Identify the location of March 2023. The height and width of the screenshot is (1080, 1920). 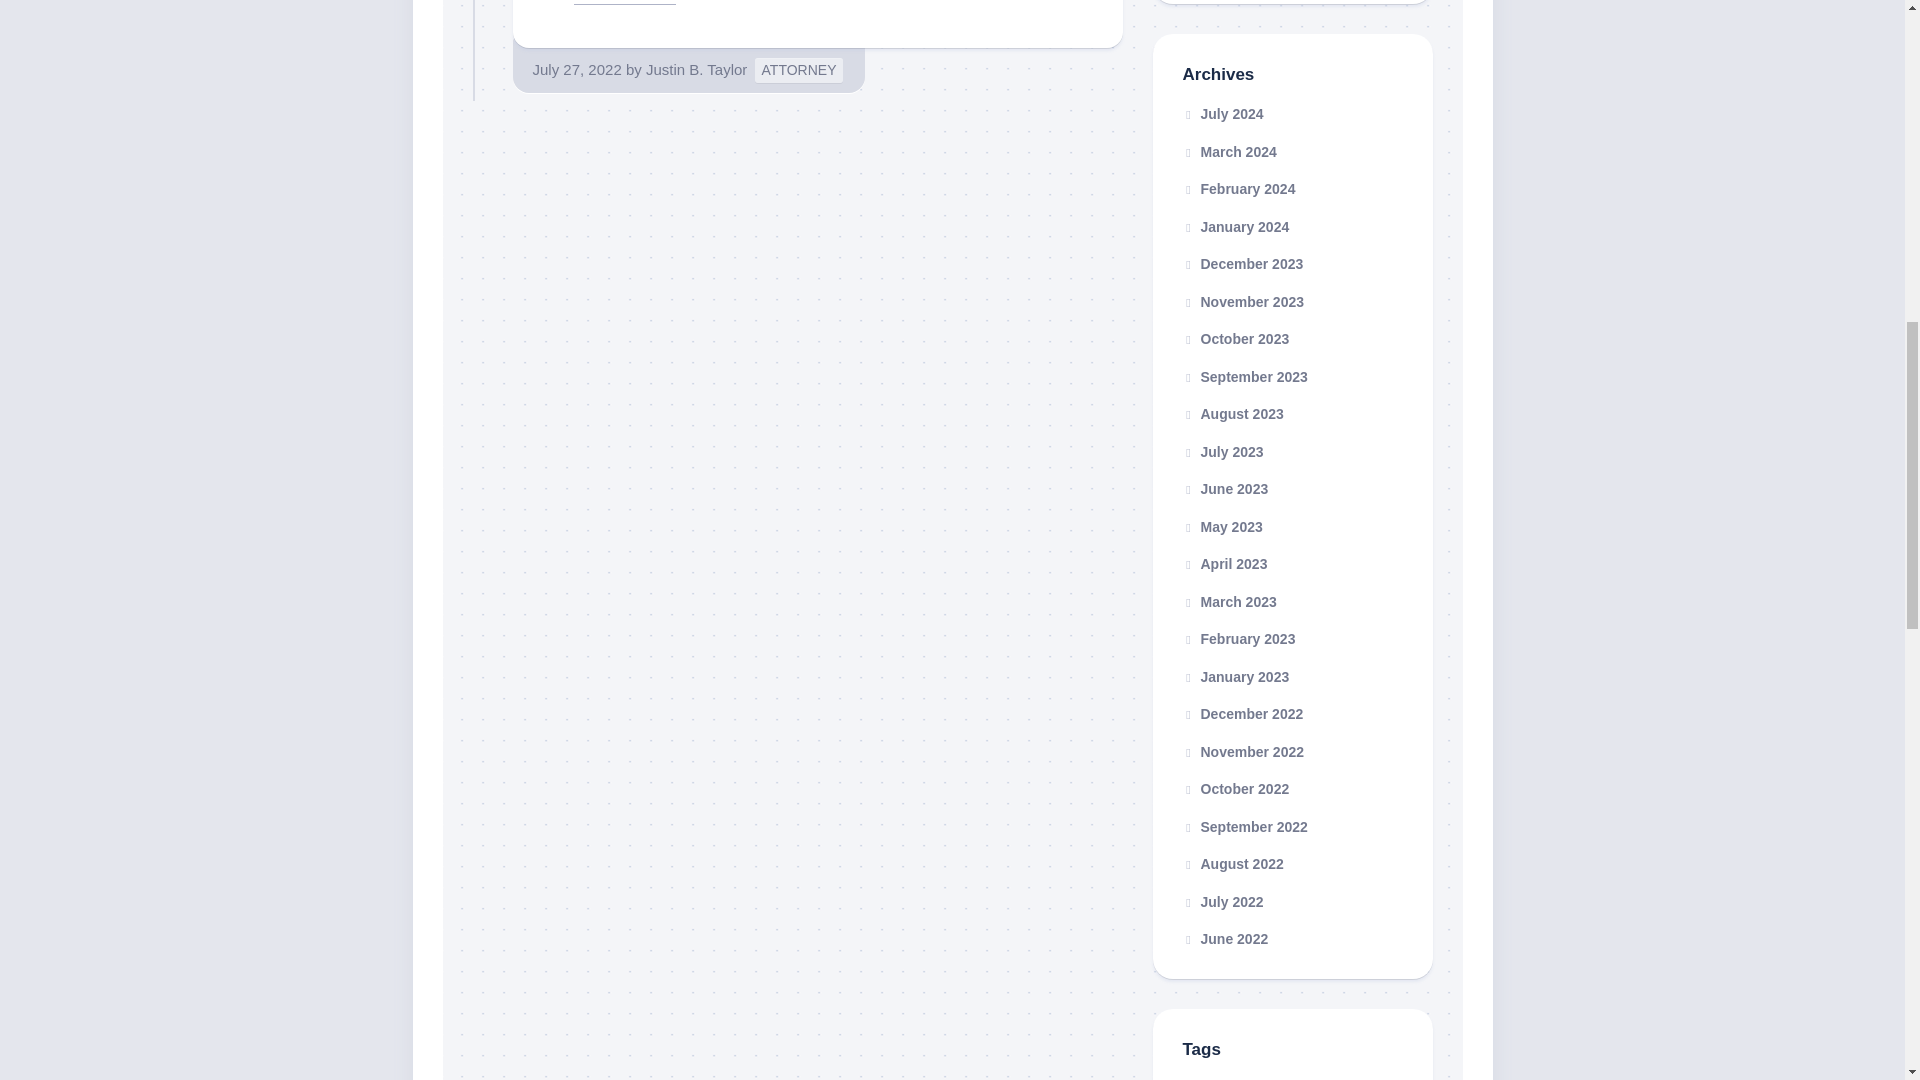
(1229, 602).